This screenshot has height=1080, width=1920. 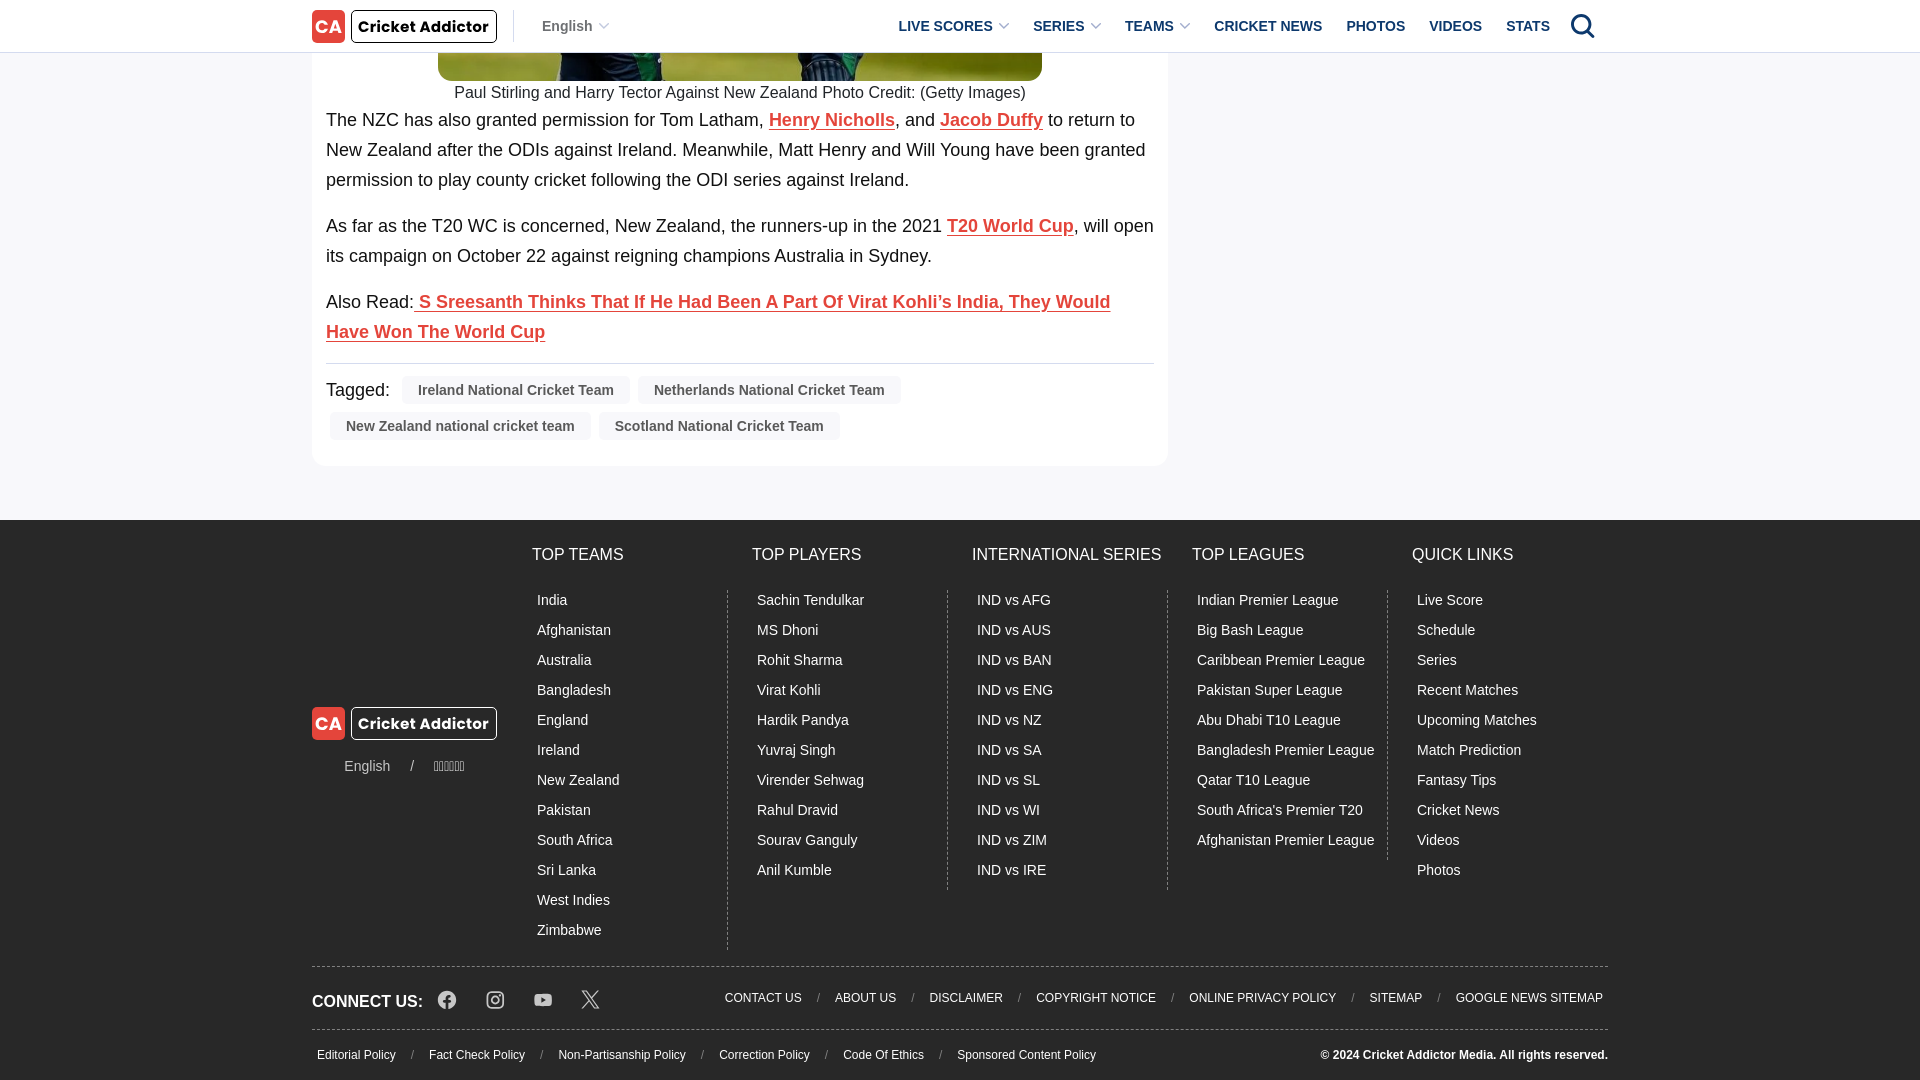 What do you see at coordinates (991, 120) in the screenshot?
I see `Jacob Duffy` at bounding box center [991, 120].